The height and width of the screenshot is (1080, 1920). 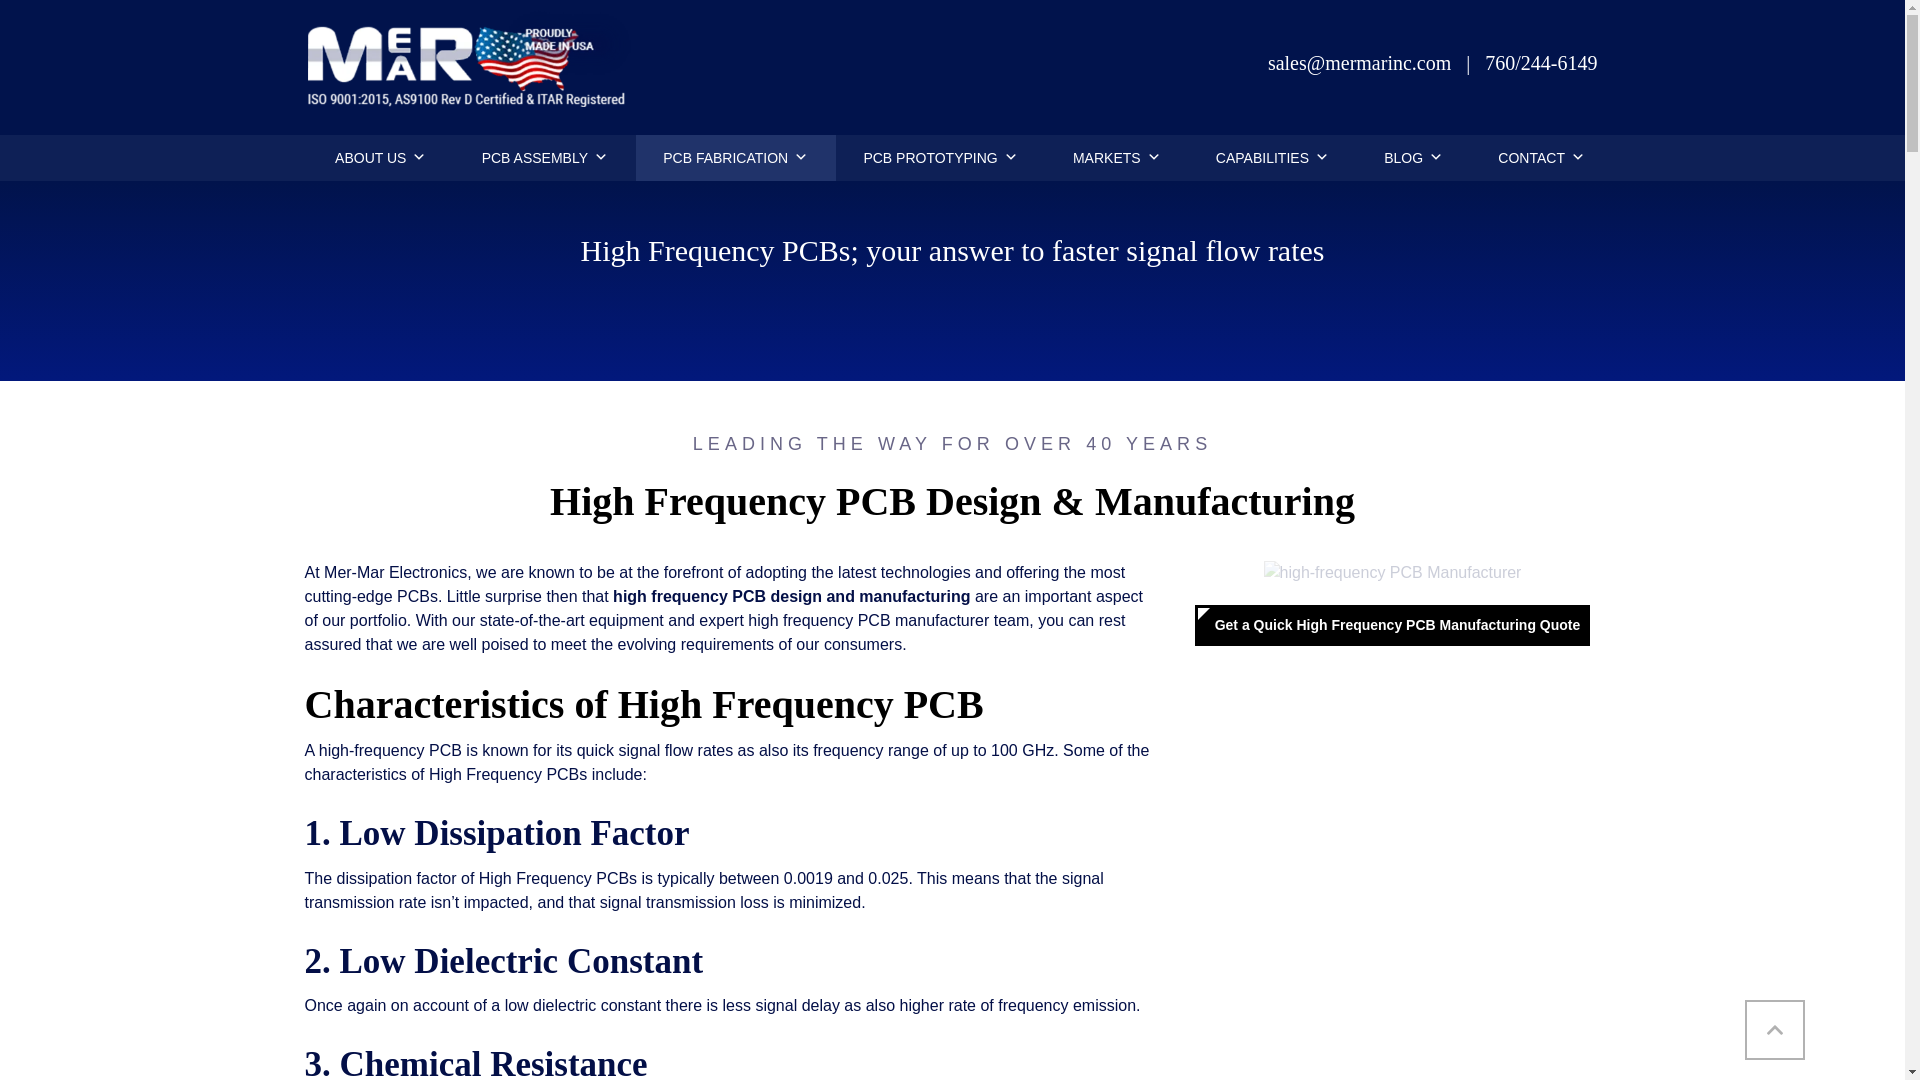 What do you see at coordinates (735, 158) in the screenshot?
I see `PCB FABRICATION` at bounding box center [735, 158].